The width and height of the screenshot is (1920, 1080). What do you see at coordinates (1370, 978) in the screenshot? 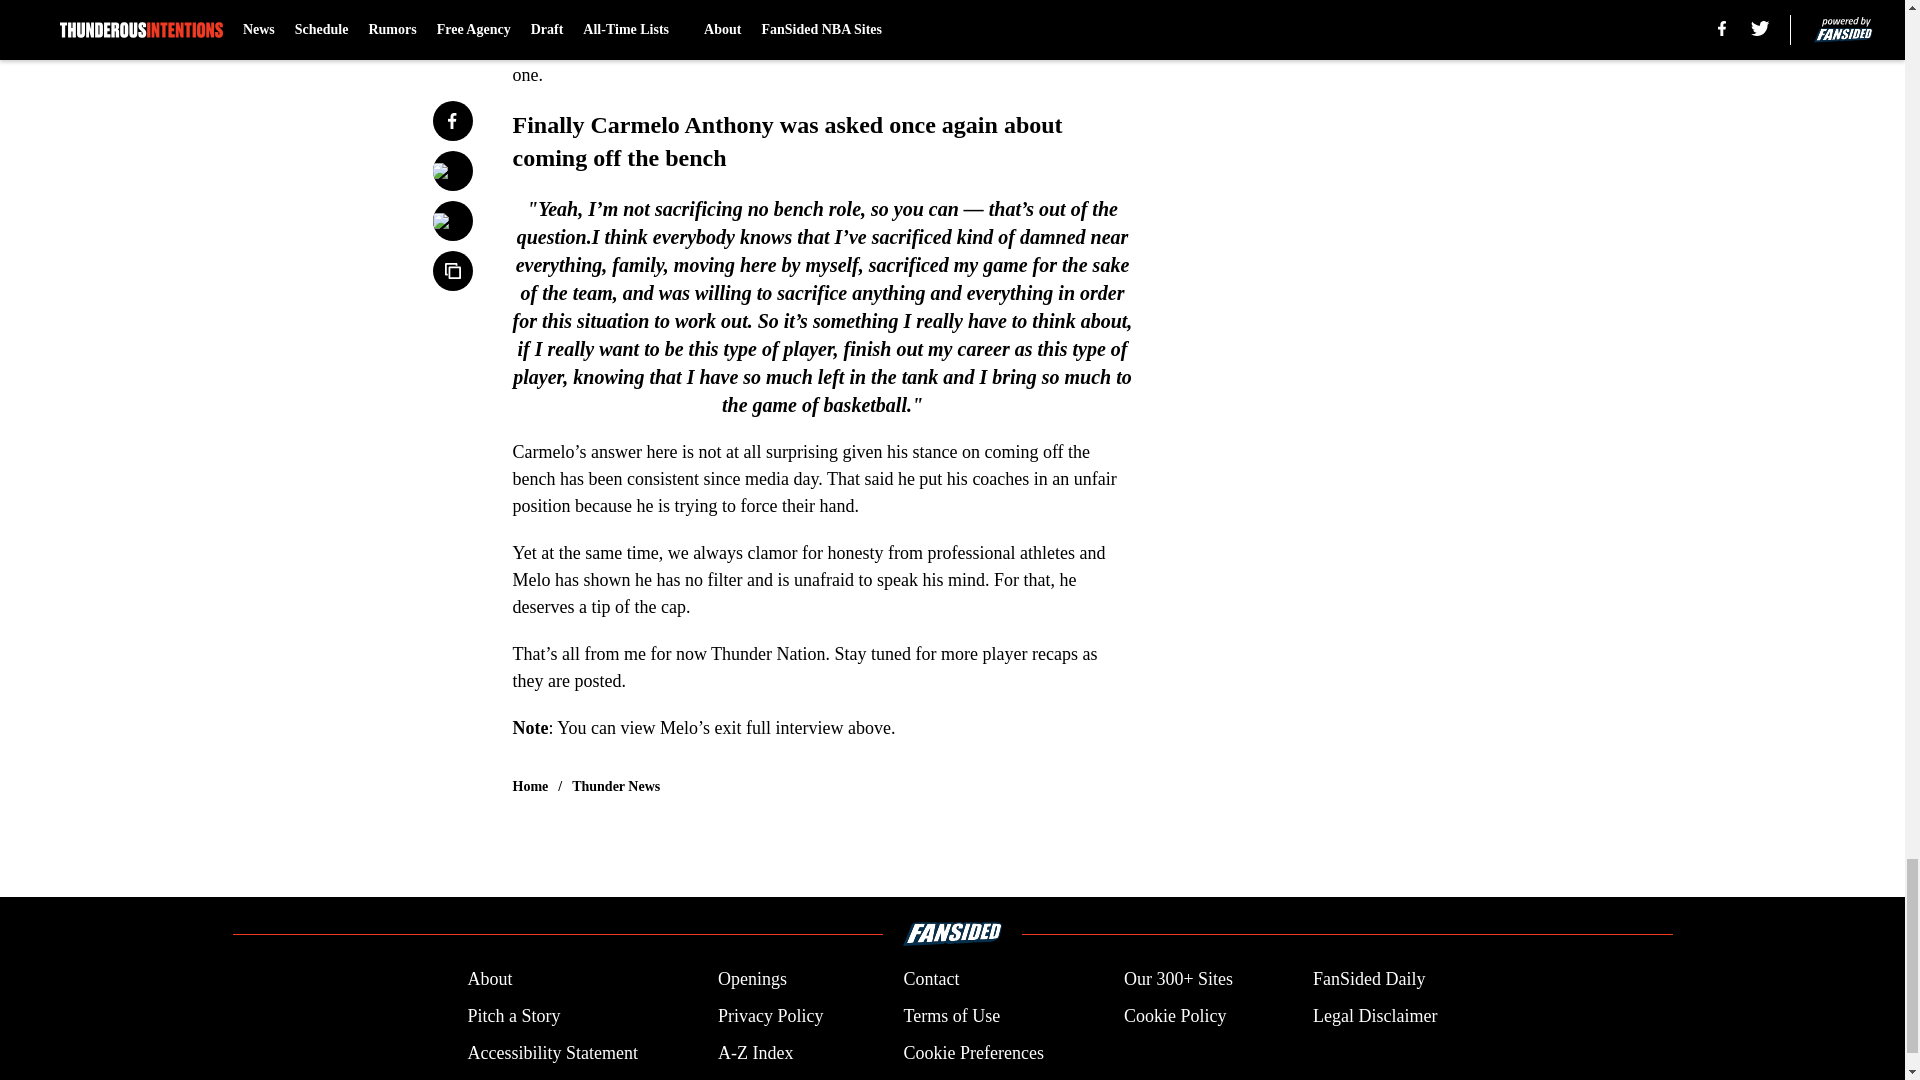
I see `FanSided Daily` at bounding box center [1370, 978].